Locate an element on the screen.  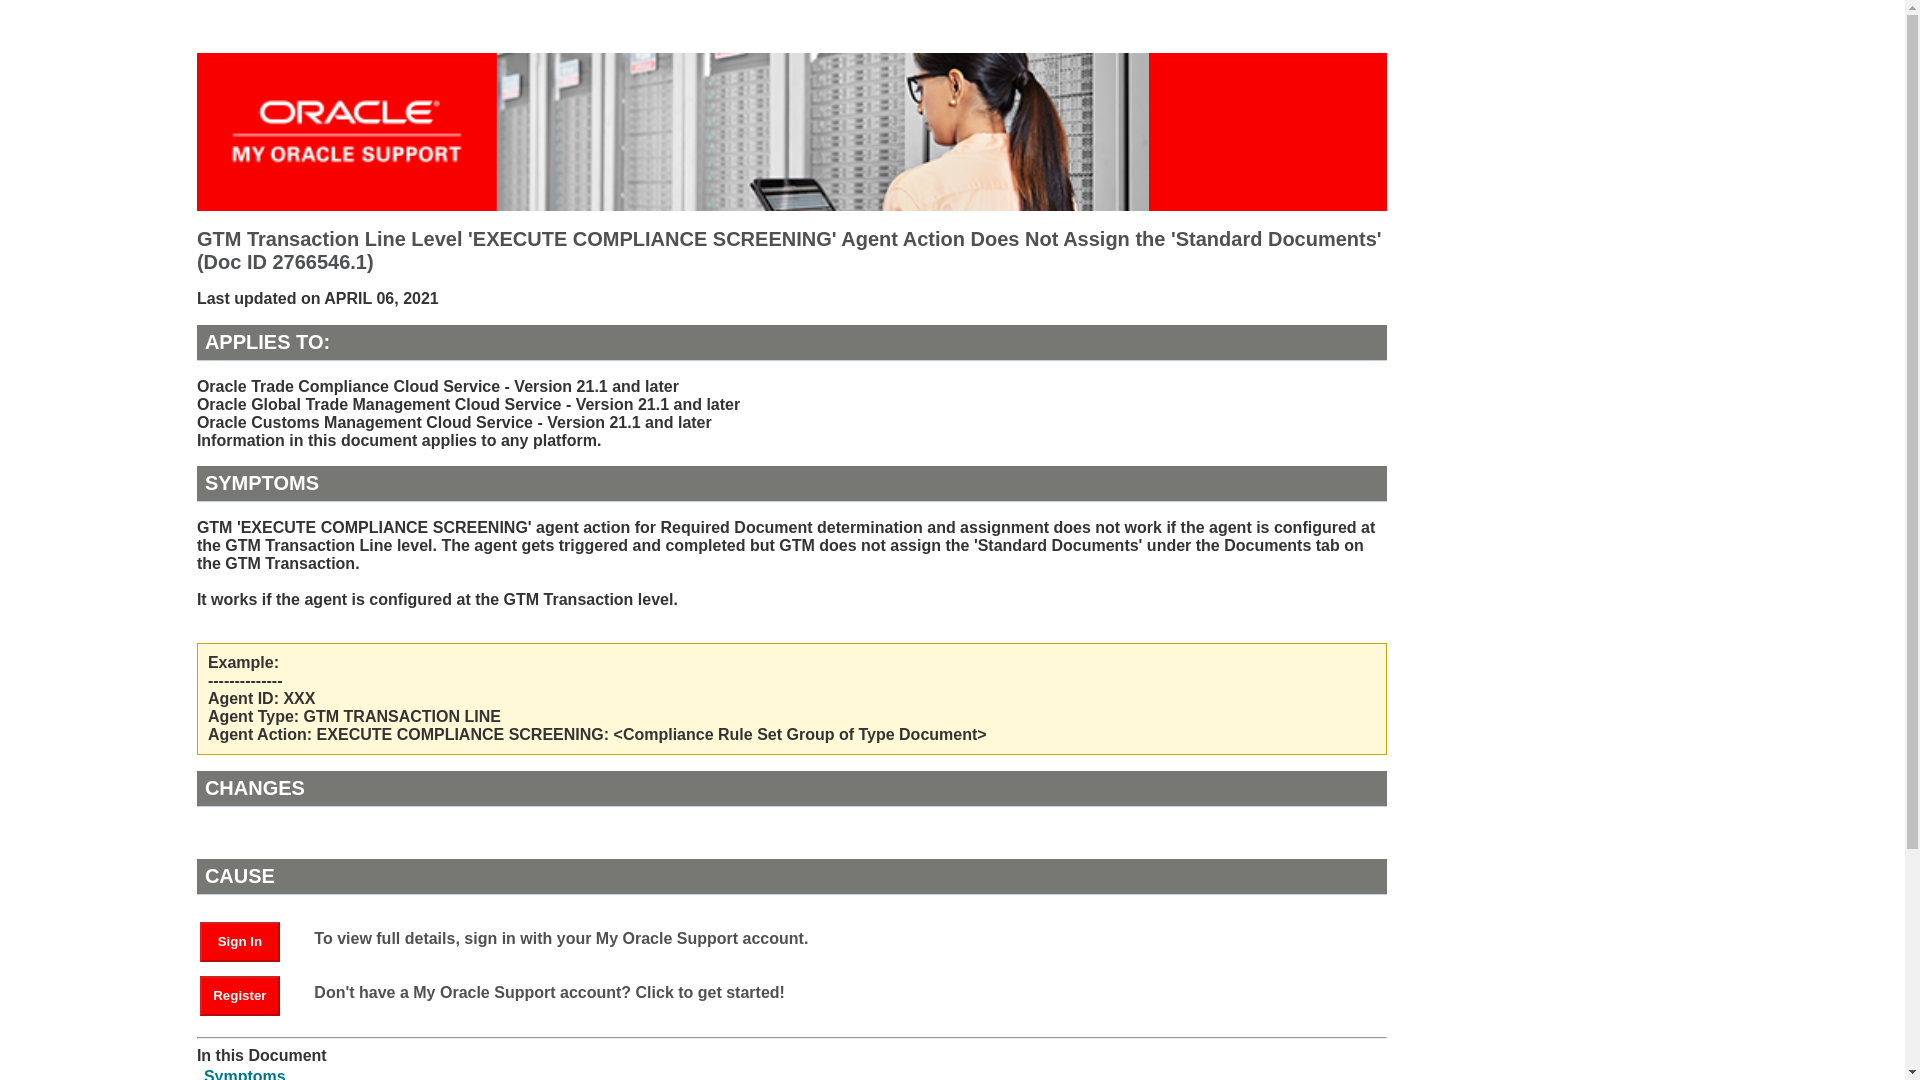
Register is located at coordinates (249, 994).